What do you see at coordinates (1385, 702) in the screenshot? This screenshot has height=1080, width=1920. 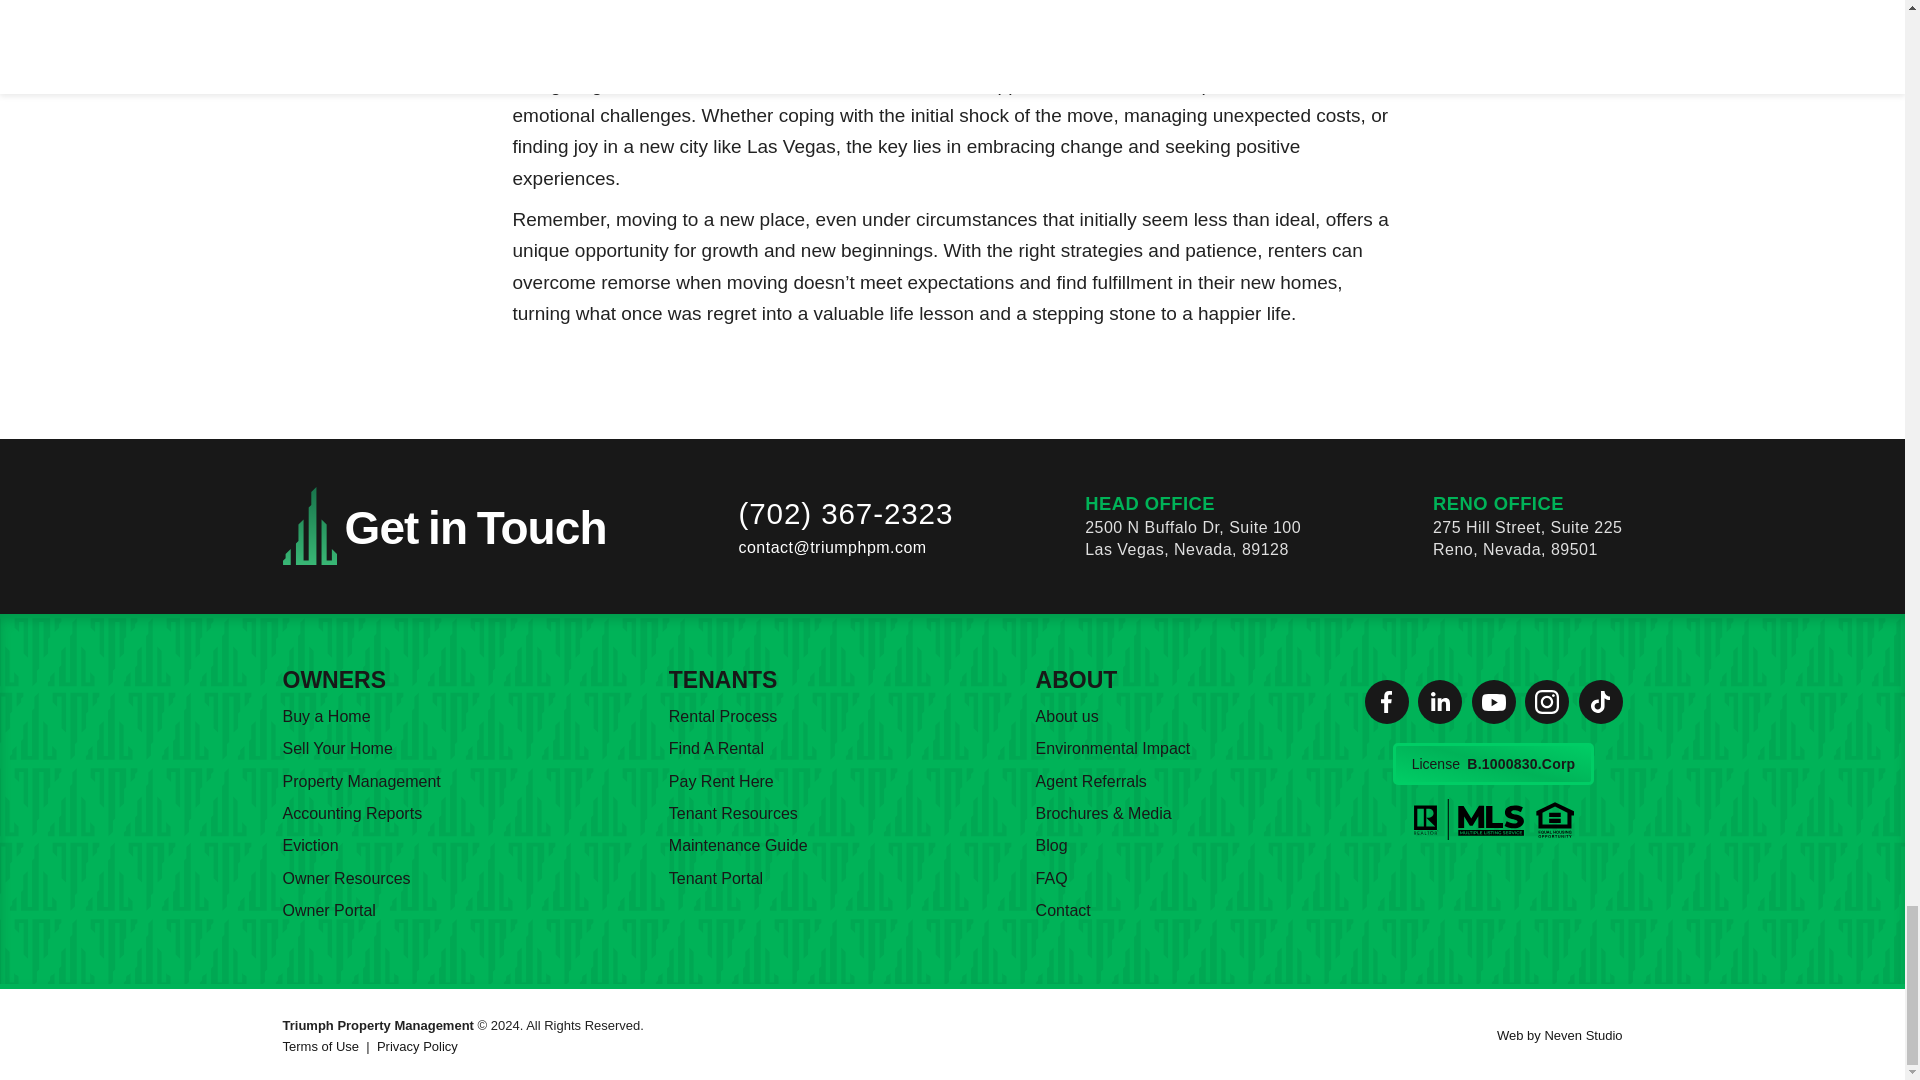 I see `Triumph Property Management on Facebook` at bounding box center [1385, 702].